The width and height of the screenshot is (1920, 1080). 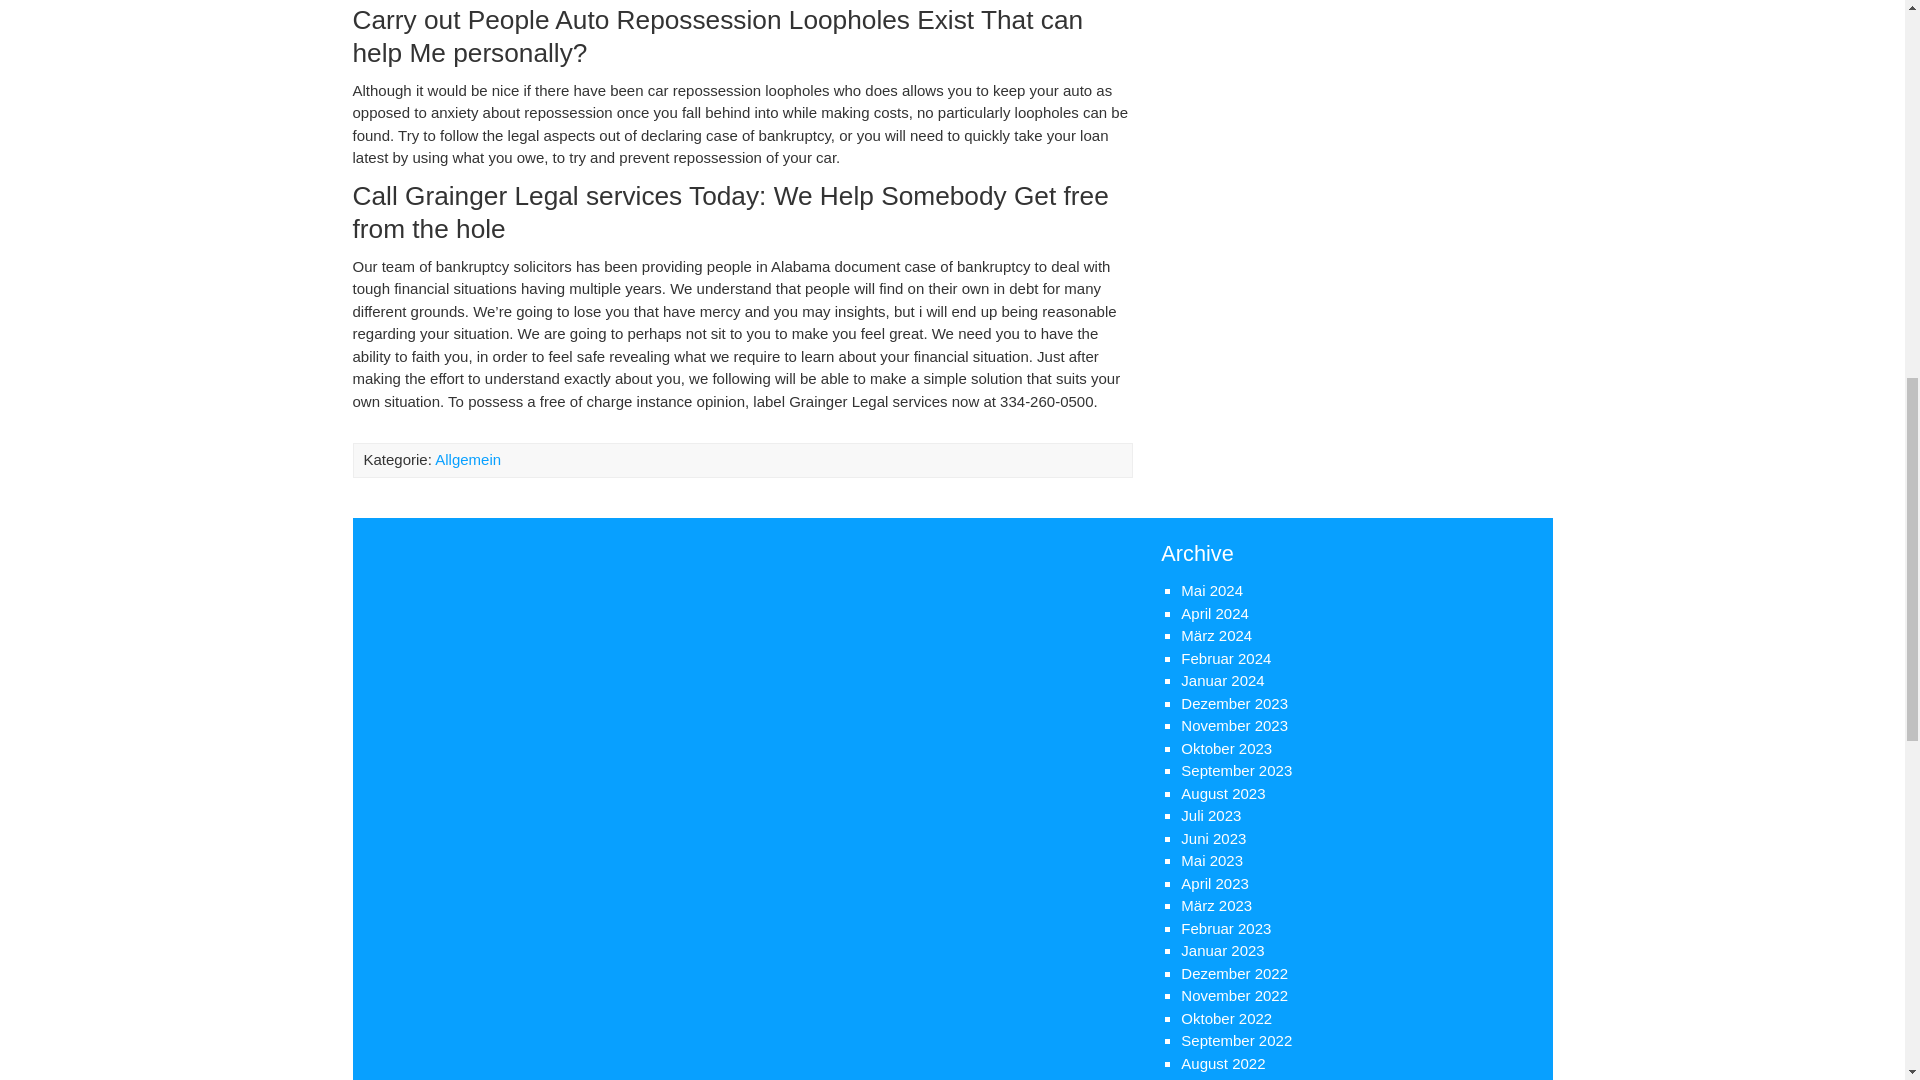 I want to click on Juni 2023, so click(x=1213, y=838).